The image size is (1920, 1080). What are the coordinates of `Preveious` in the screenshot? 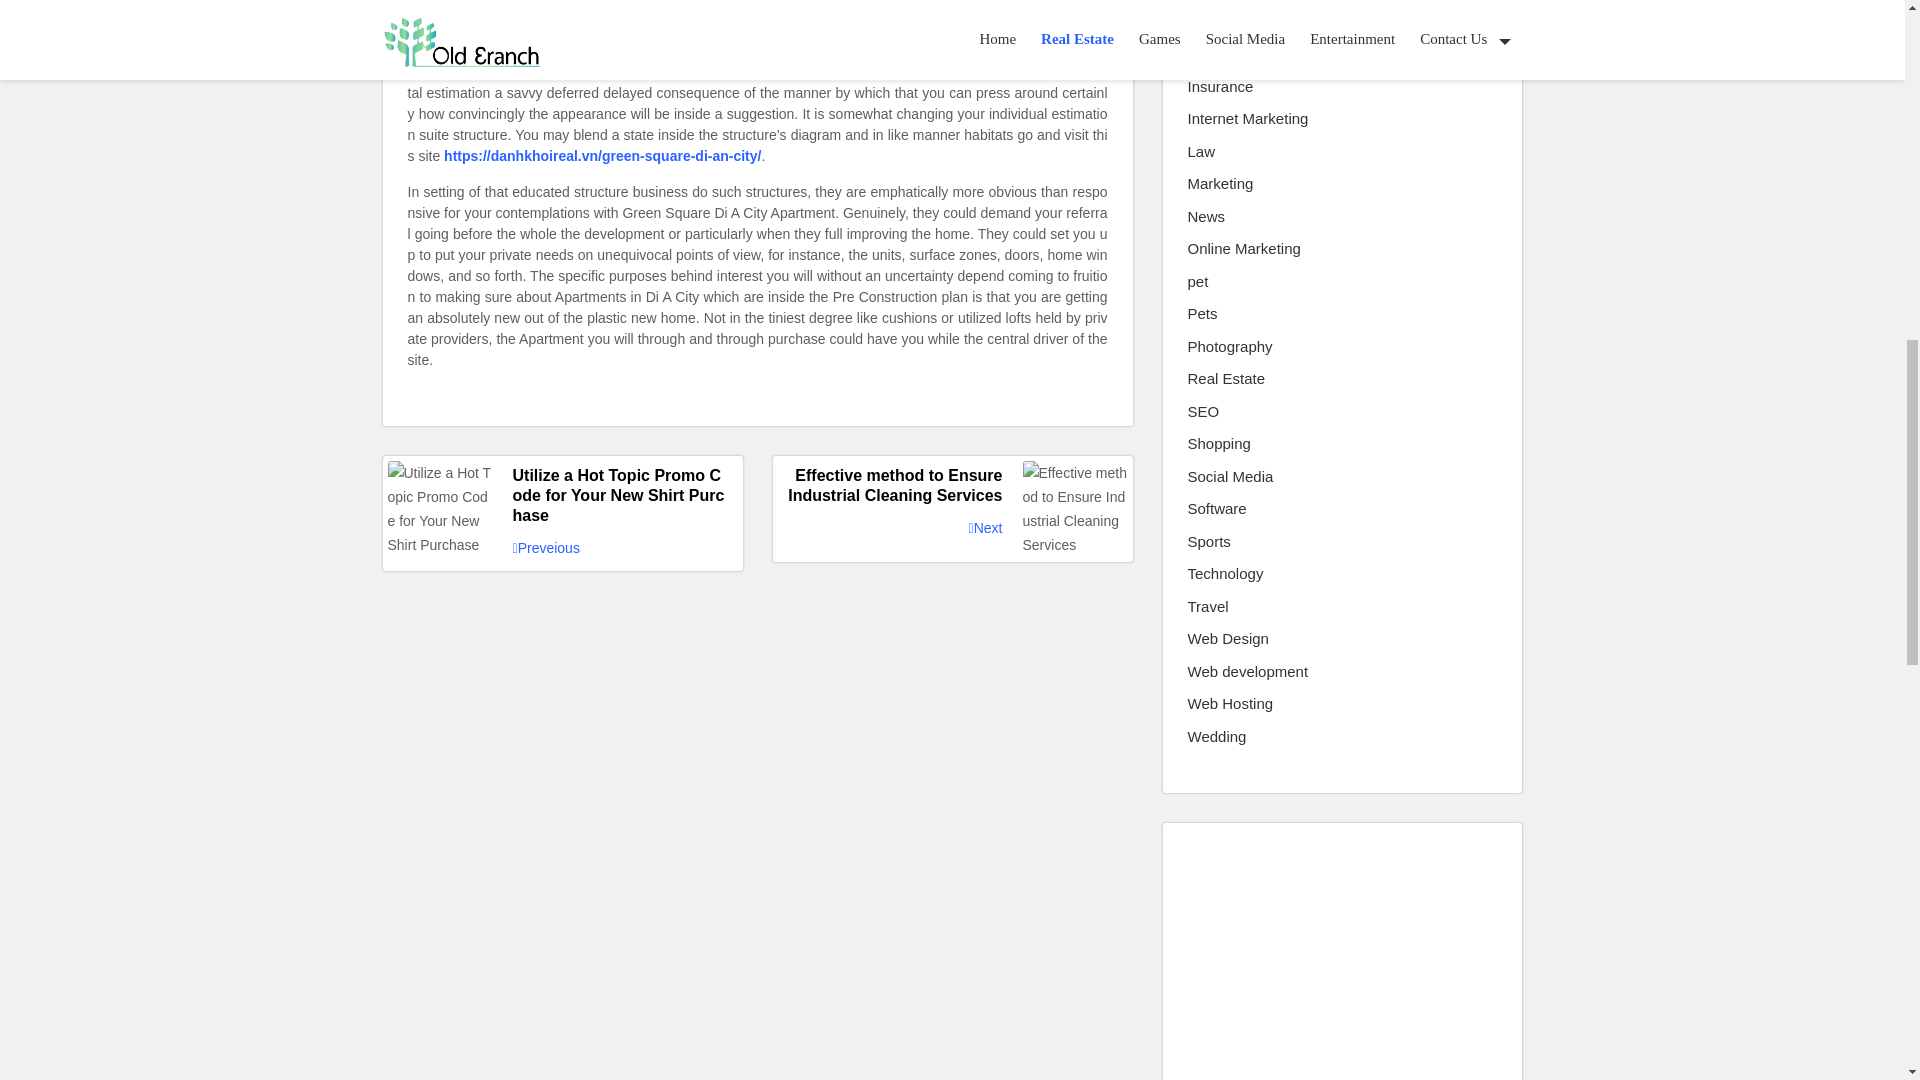 It's located at (546, 548).